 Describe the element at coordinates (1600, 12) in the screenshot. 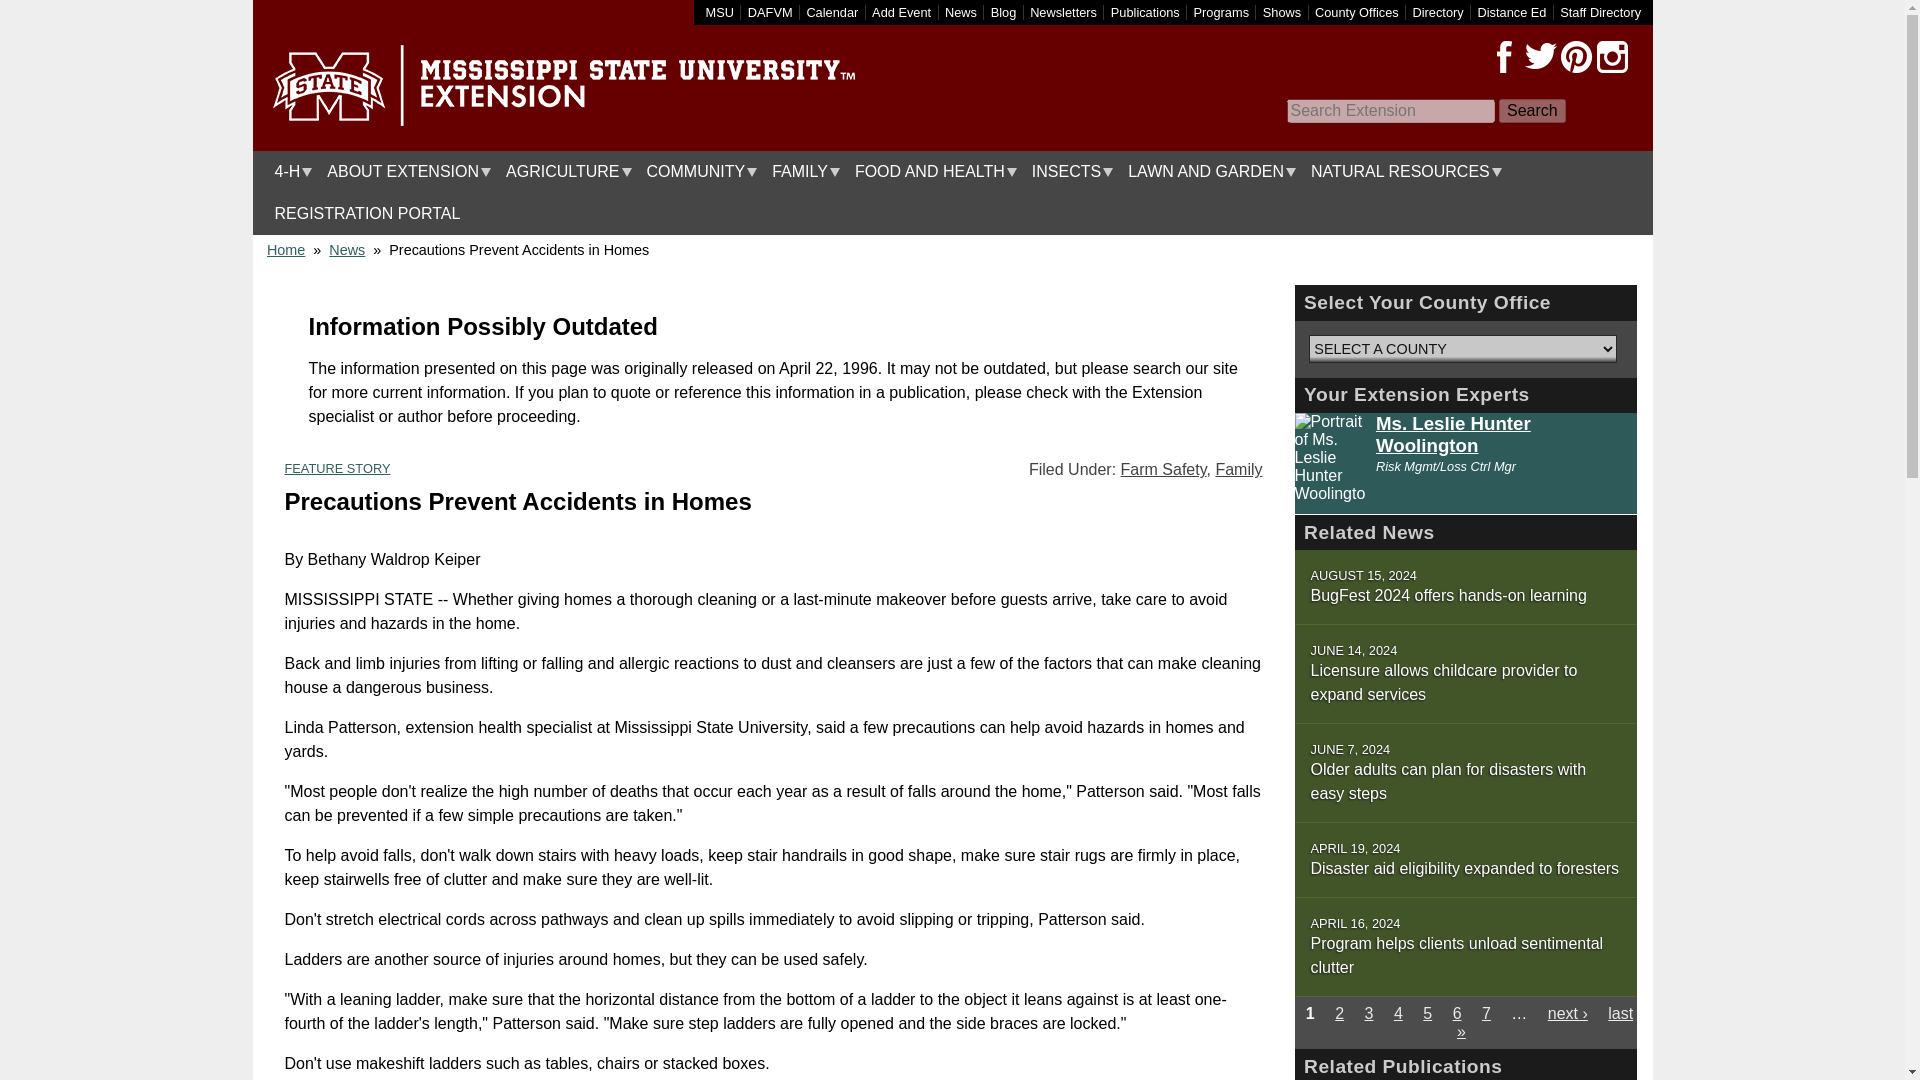

I see `Staff Directory` at that location.